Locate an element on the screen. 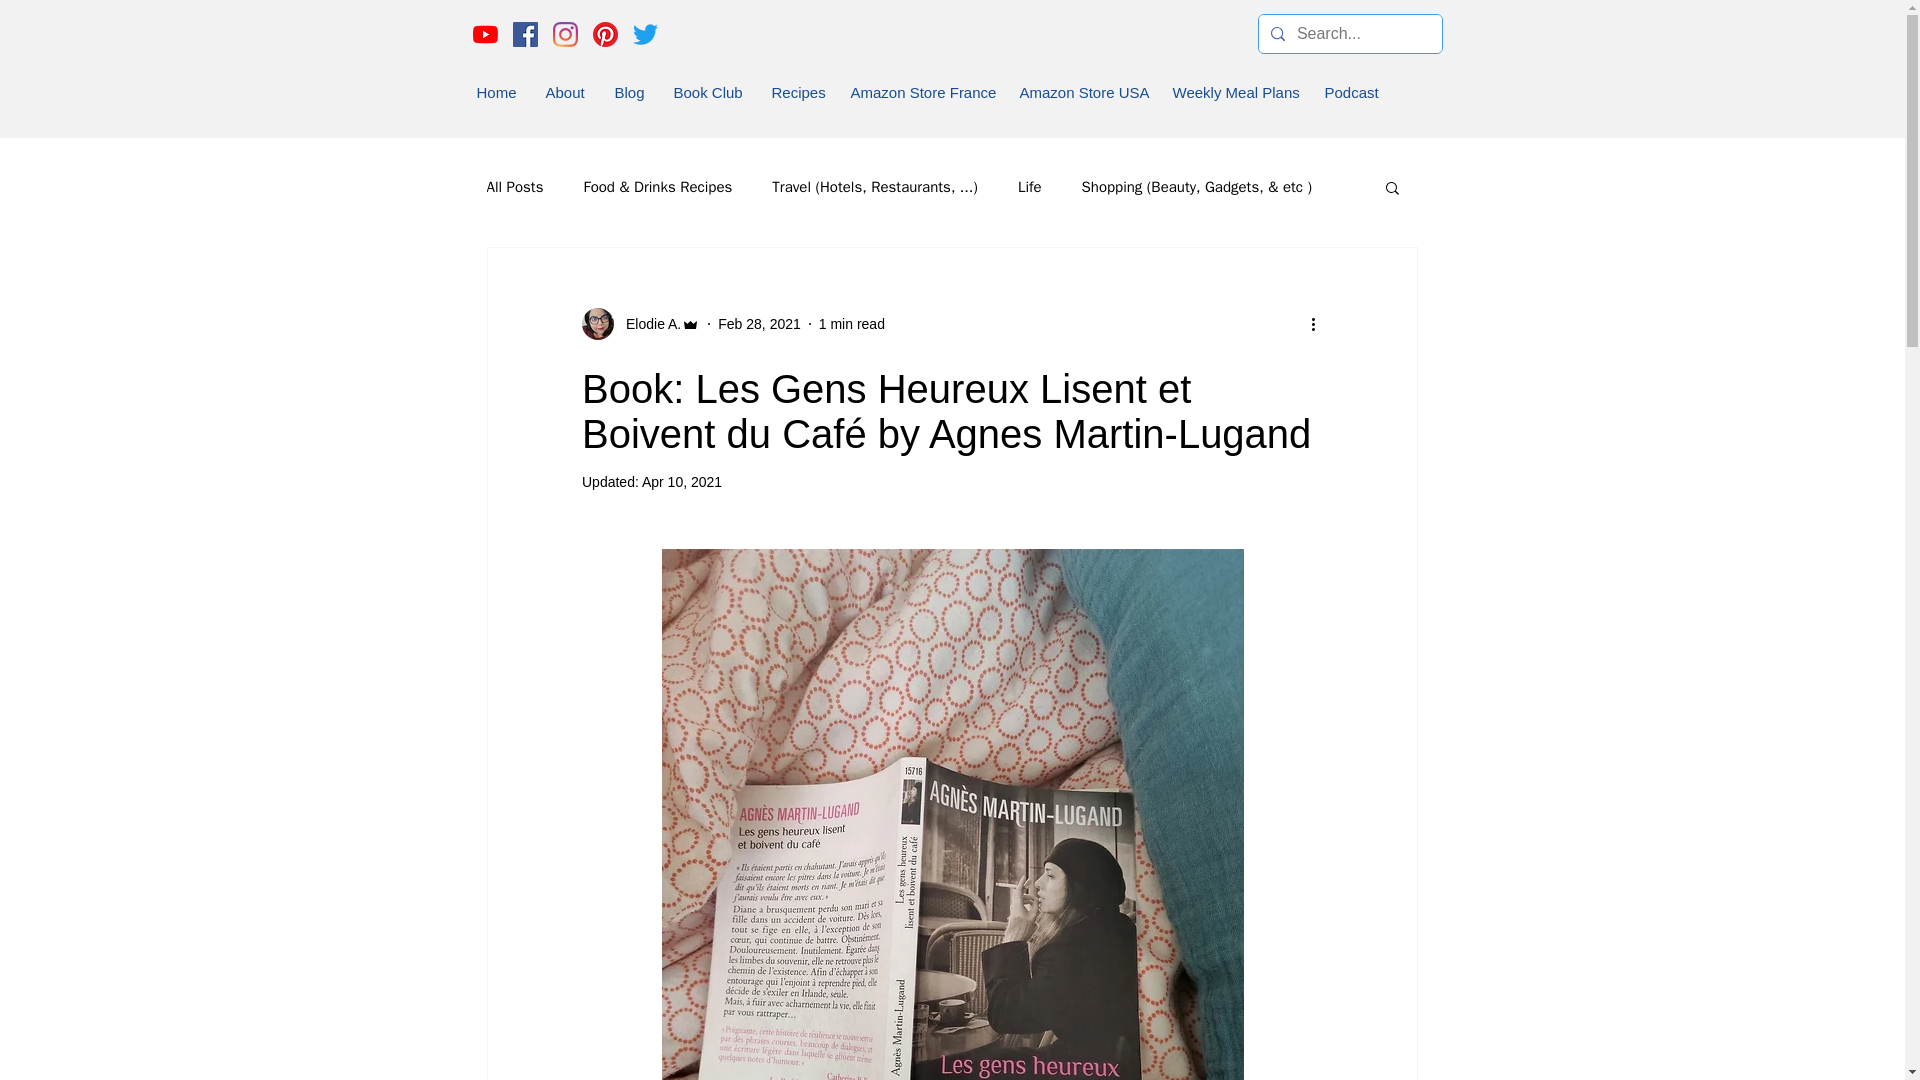 This screenshot has height=1080, width=1920. Amazon Store USA is located at coordinates (1082, 92).